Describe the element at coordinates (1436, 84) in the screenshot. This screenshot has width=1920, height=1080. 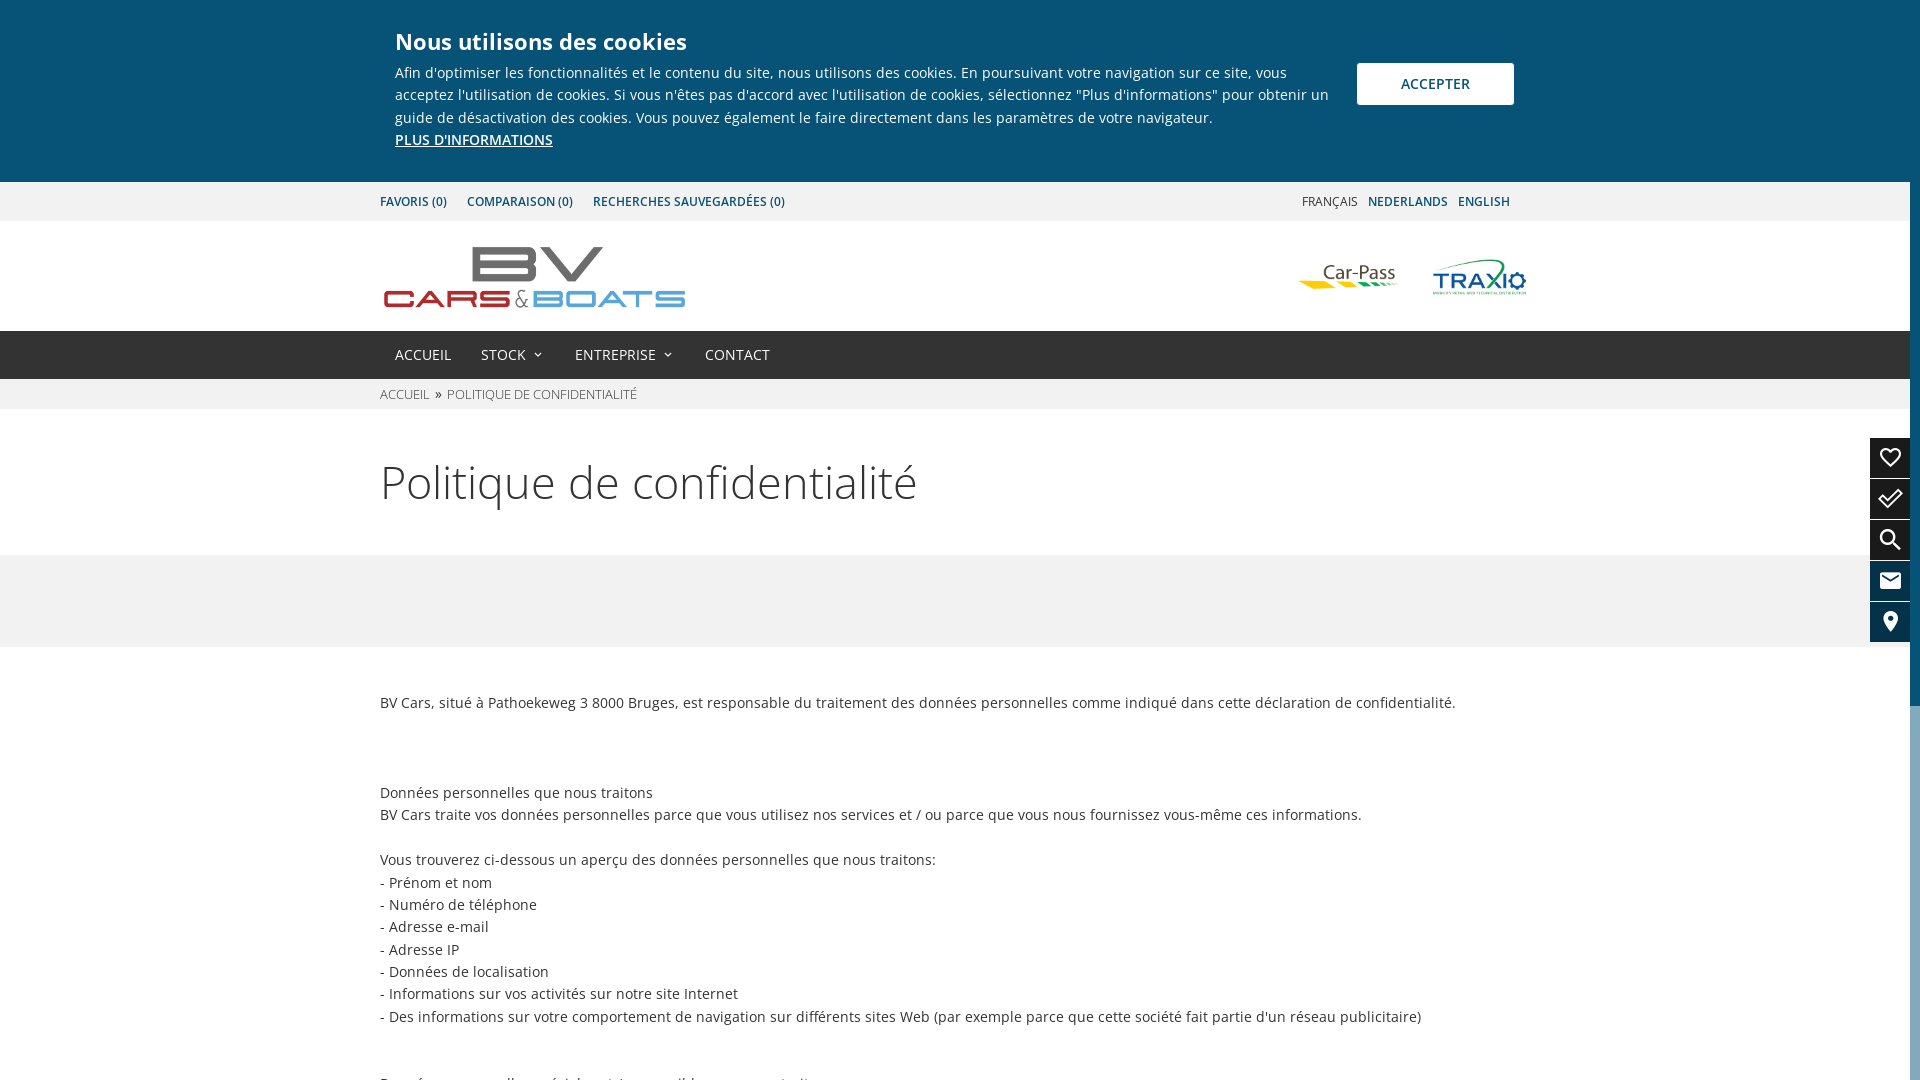
I see `ACCEPTER` at that location.